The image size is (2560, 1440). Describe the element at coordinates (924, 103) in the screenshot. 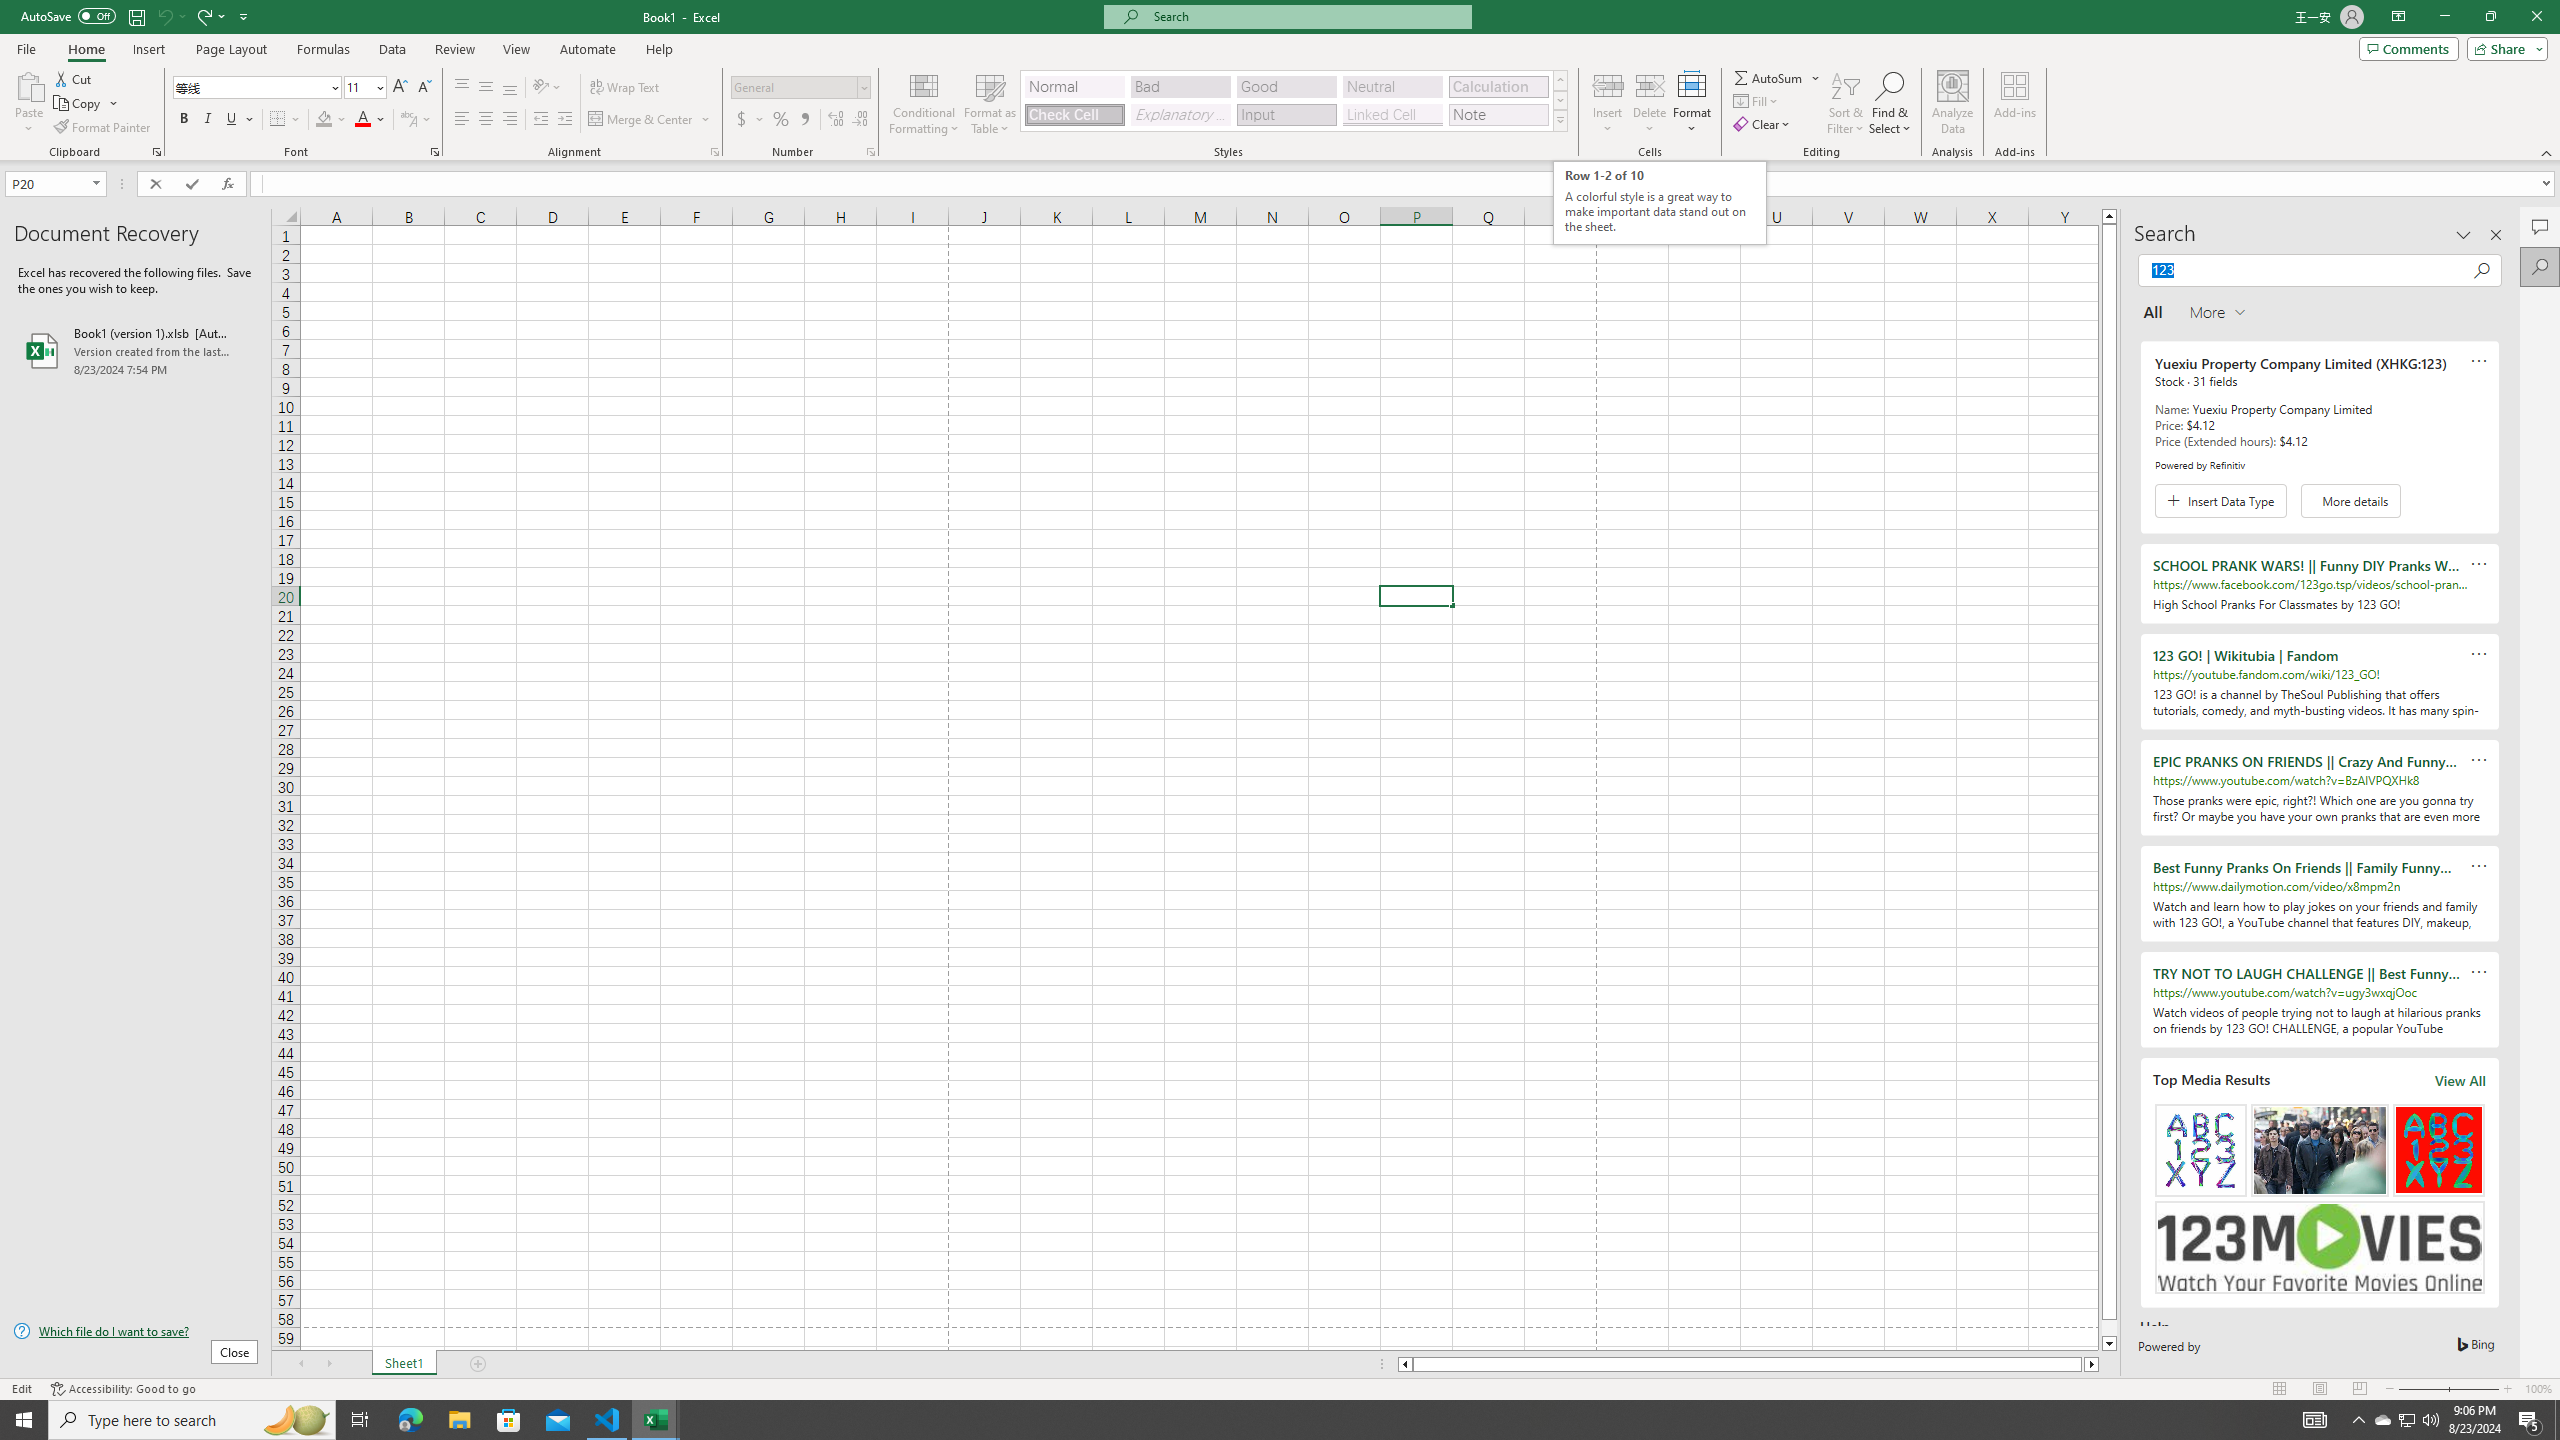

I see `Conditional Formatting` at that location.